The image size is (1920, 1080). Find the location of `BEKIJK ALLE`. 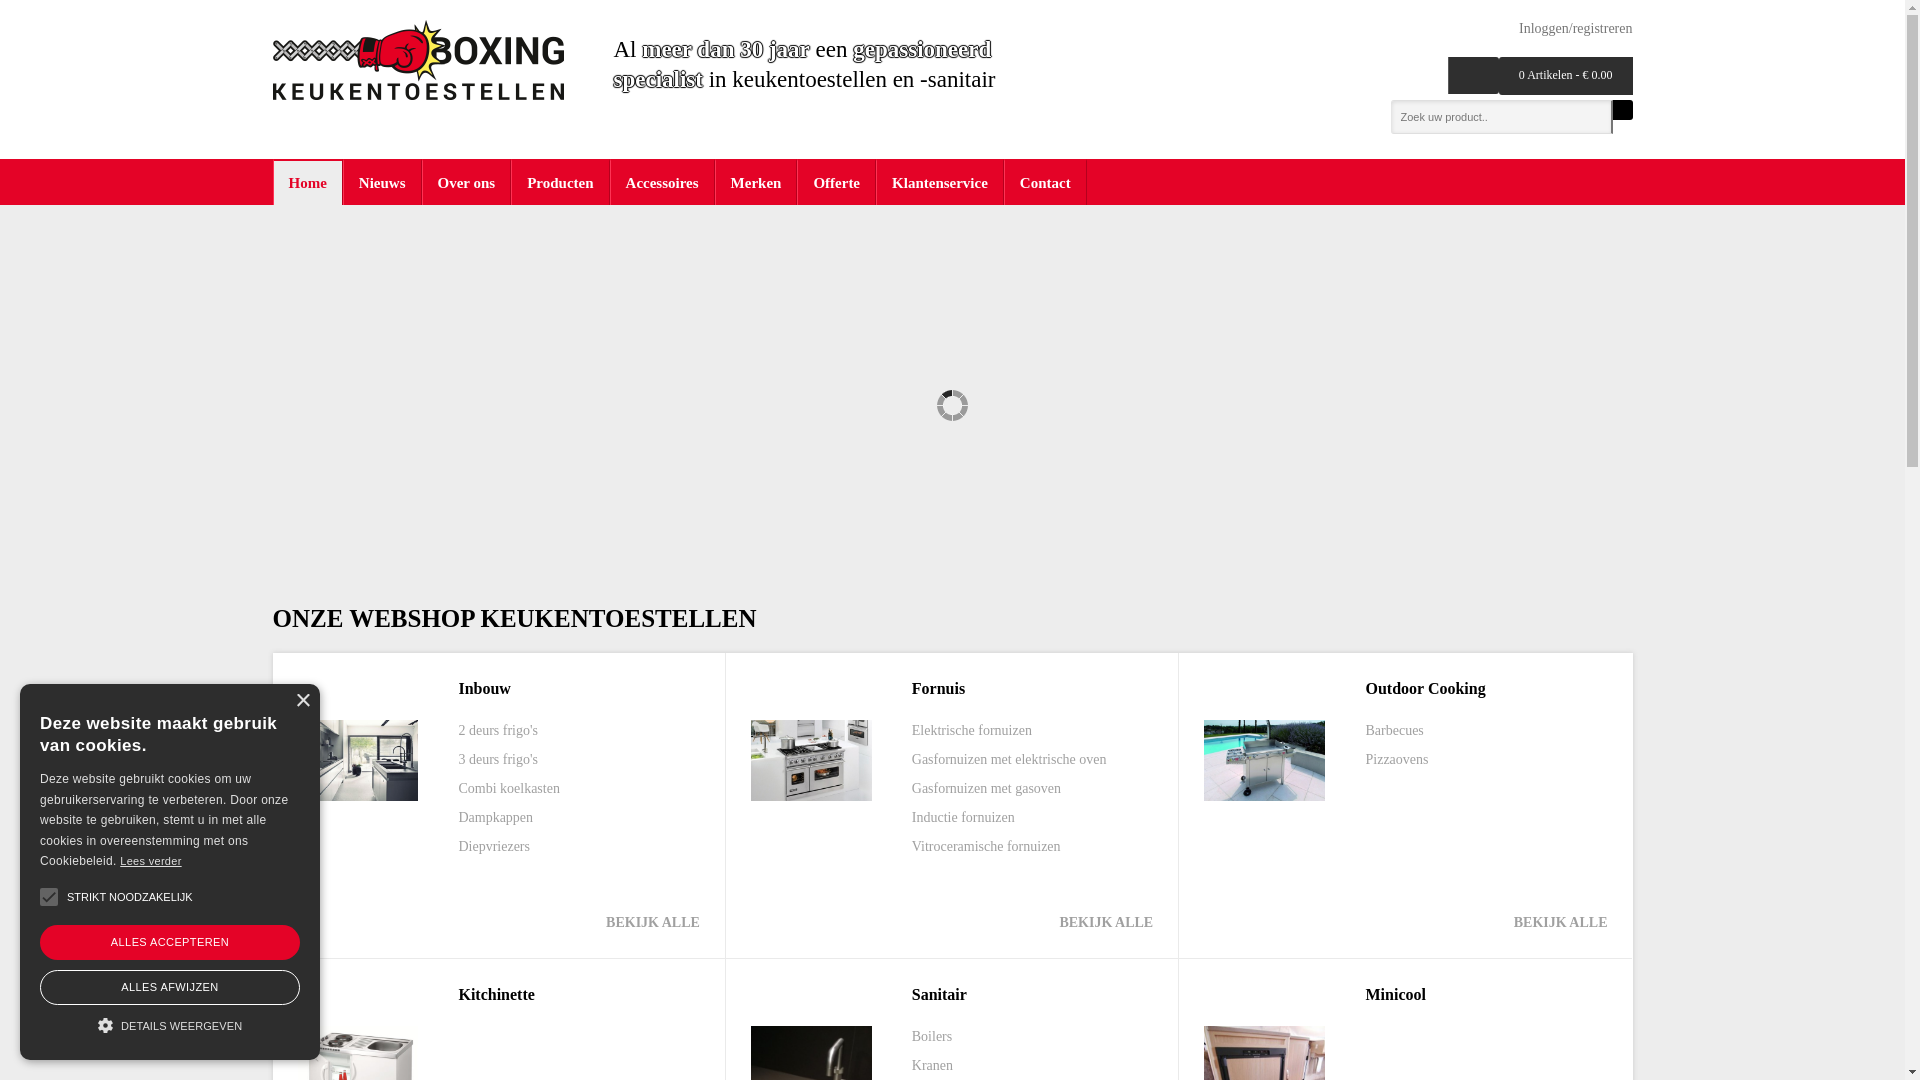

BEKIJK ALLE is located at coordinates (1561, 922).